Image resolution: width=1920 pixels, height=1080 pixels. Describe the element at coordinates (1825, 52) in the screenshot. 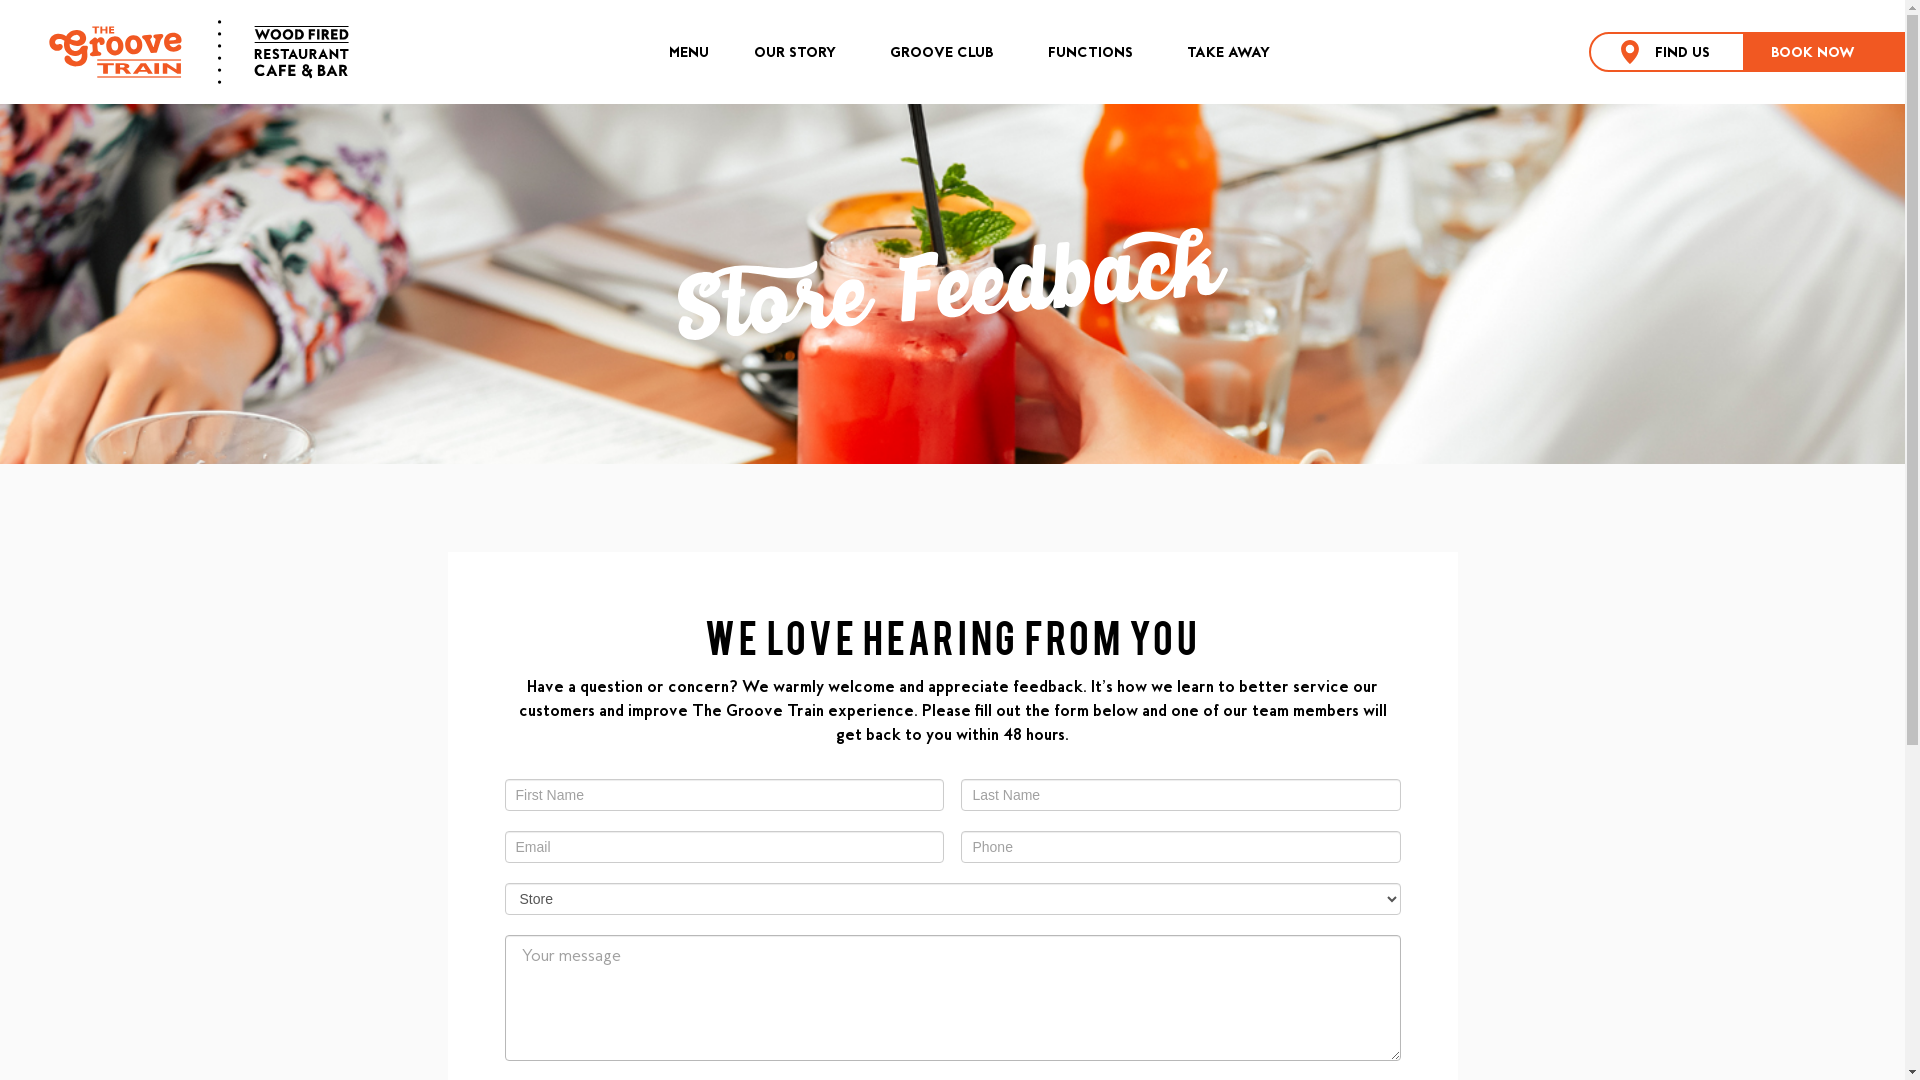

I see `BOOK NOW` at that location.